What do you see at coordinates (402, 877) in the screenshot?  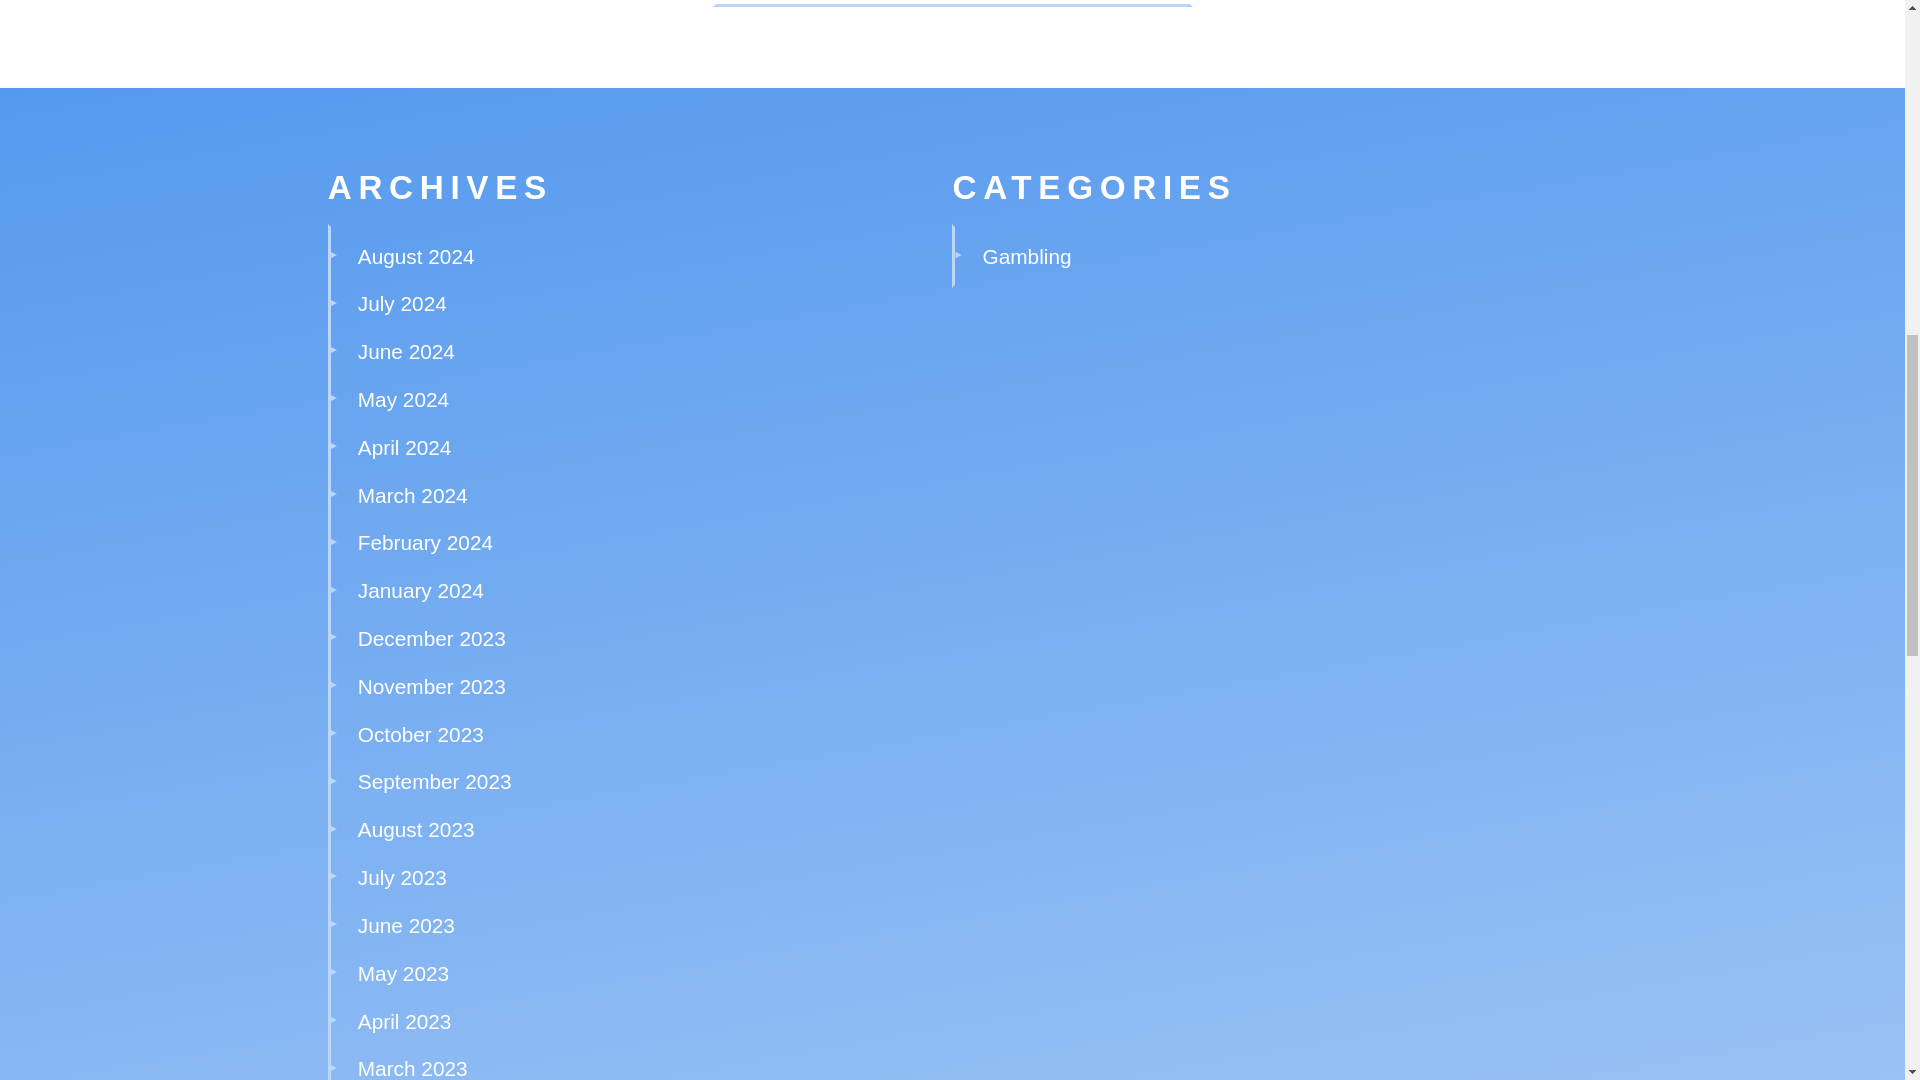 I see `July 2023` at bounding box center [402, 877].